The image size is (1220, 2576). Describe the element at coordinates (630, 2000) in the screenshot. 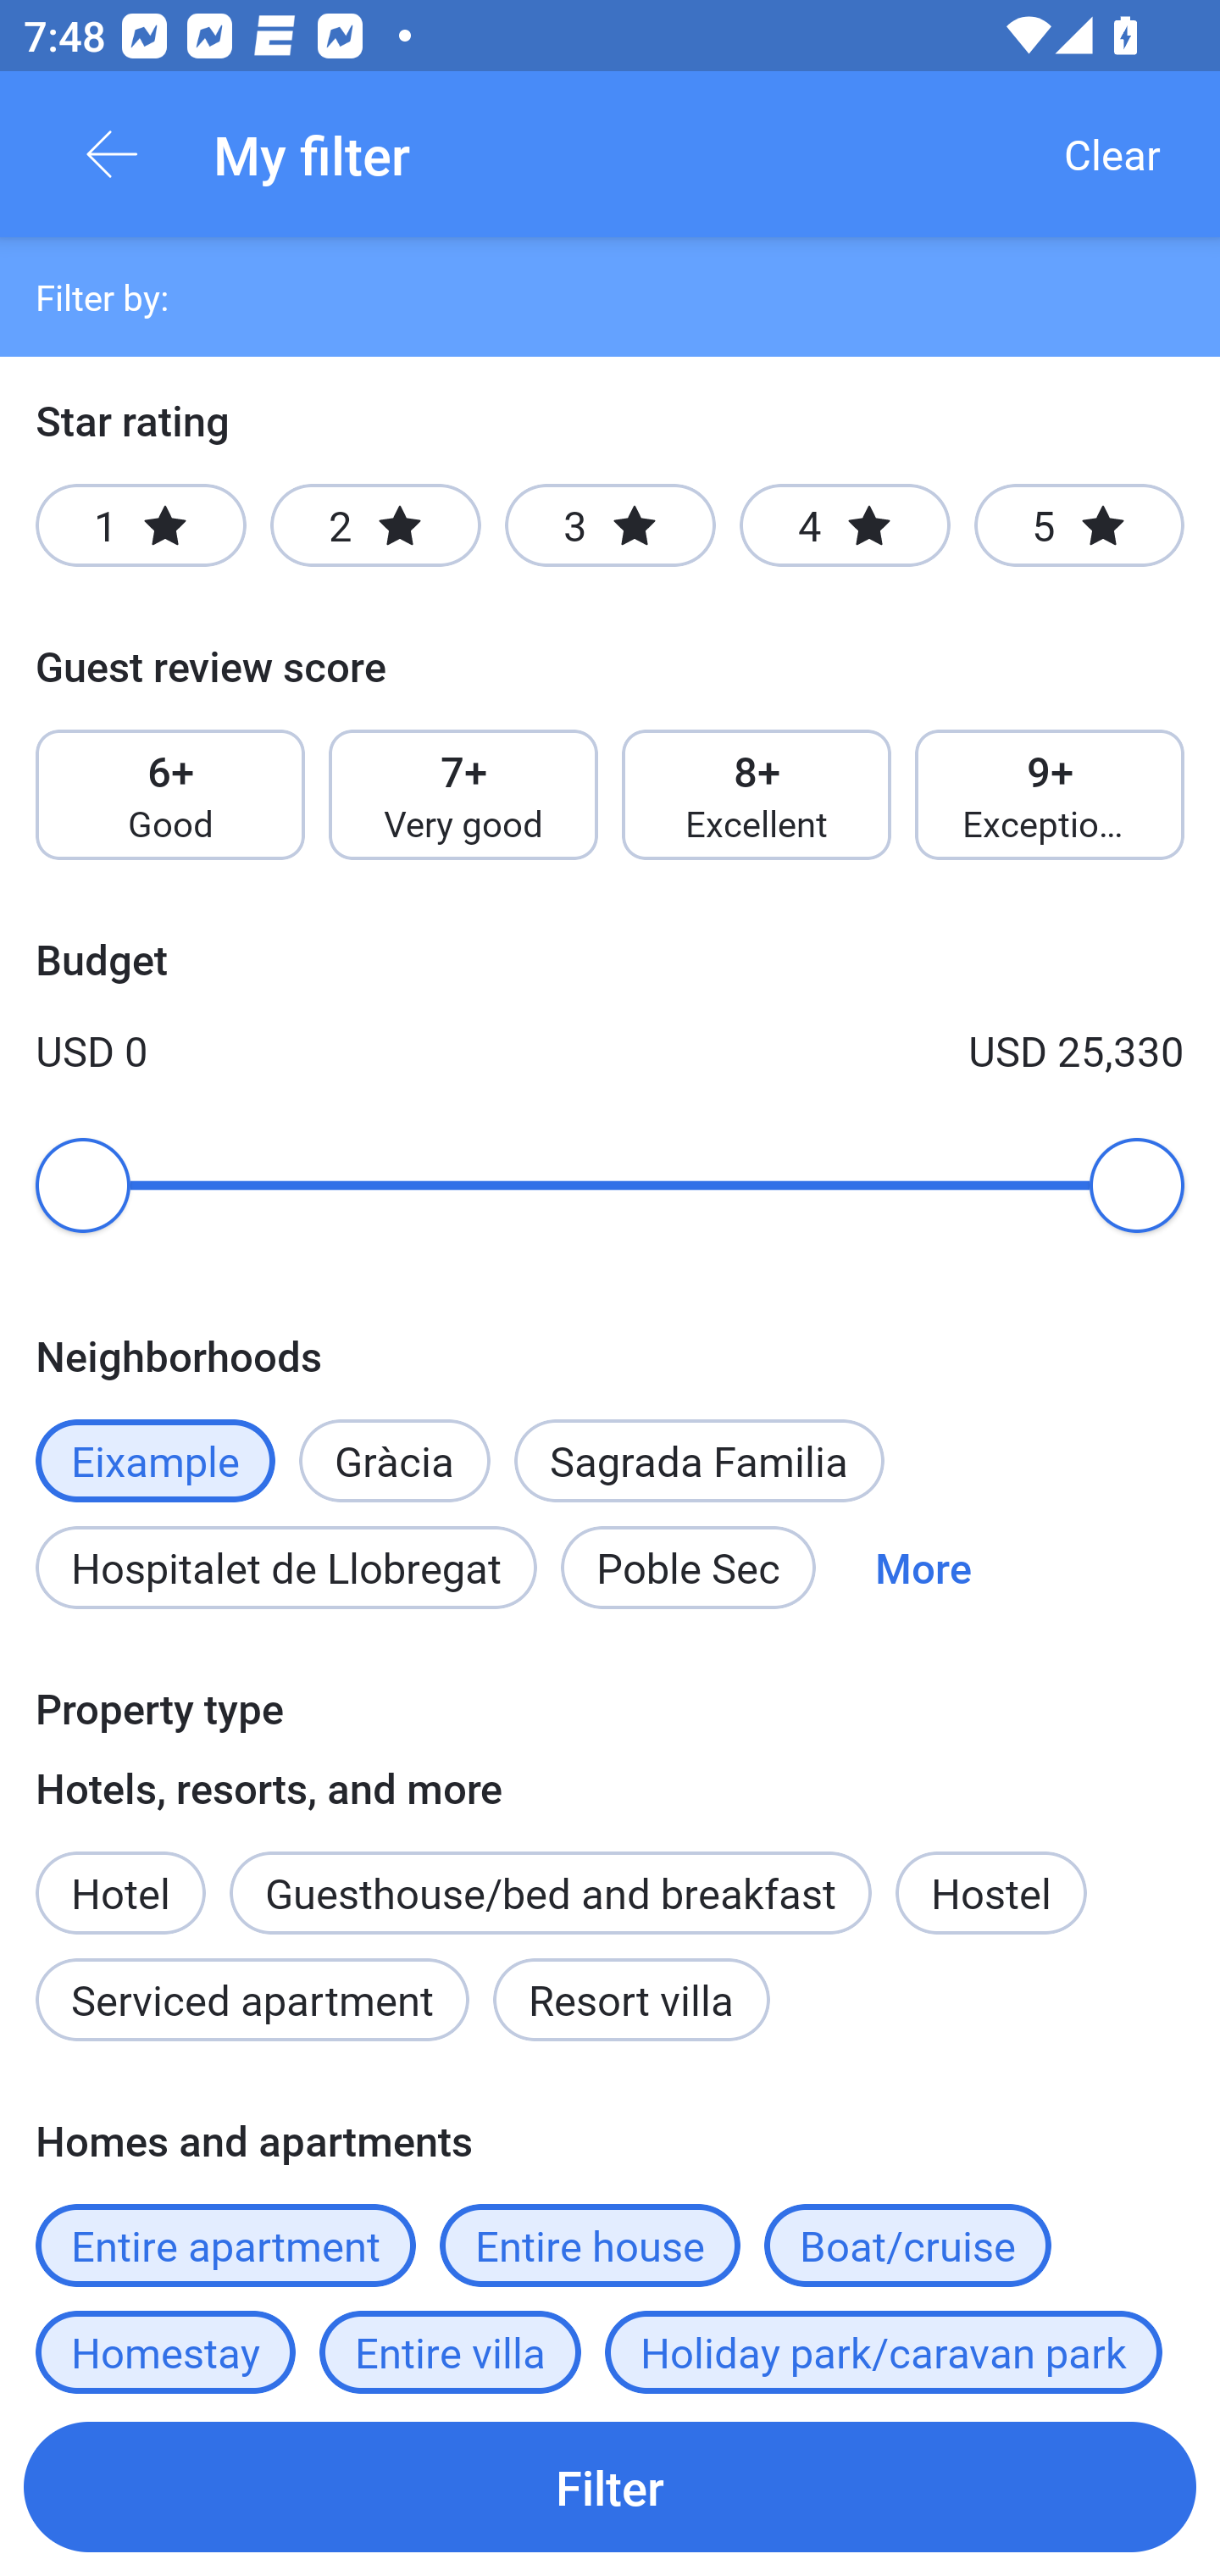

I see `Resort villa` at that location.